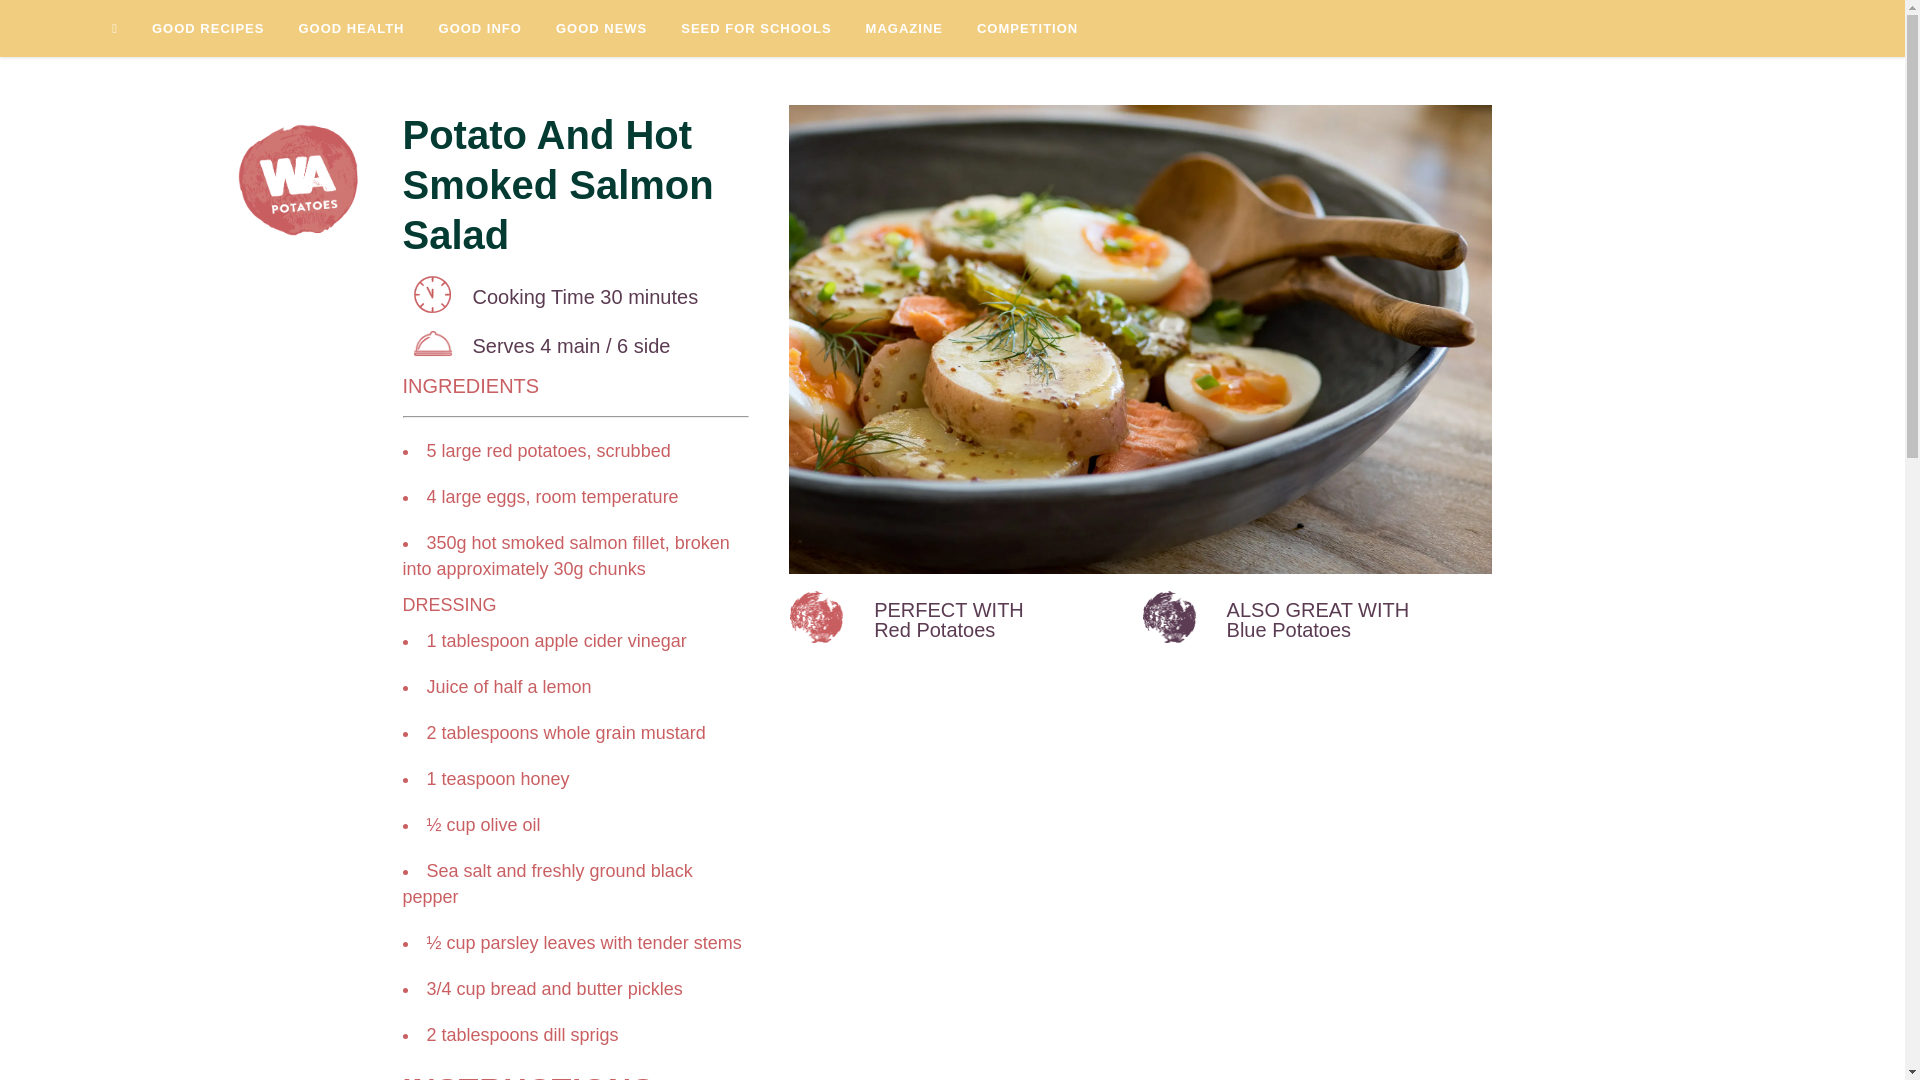 This screenshot has width=1920, height=1080. Describe the element at coordinates (480, 28) in the screenshot. I see `GOOD INFO` at that location.